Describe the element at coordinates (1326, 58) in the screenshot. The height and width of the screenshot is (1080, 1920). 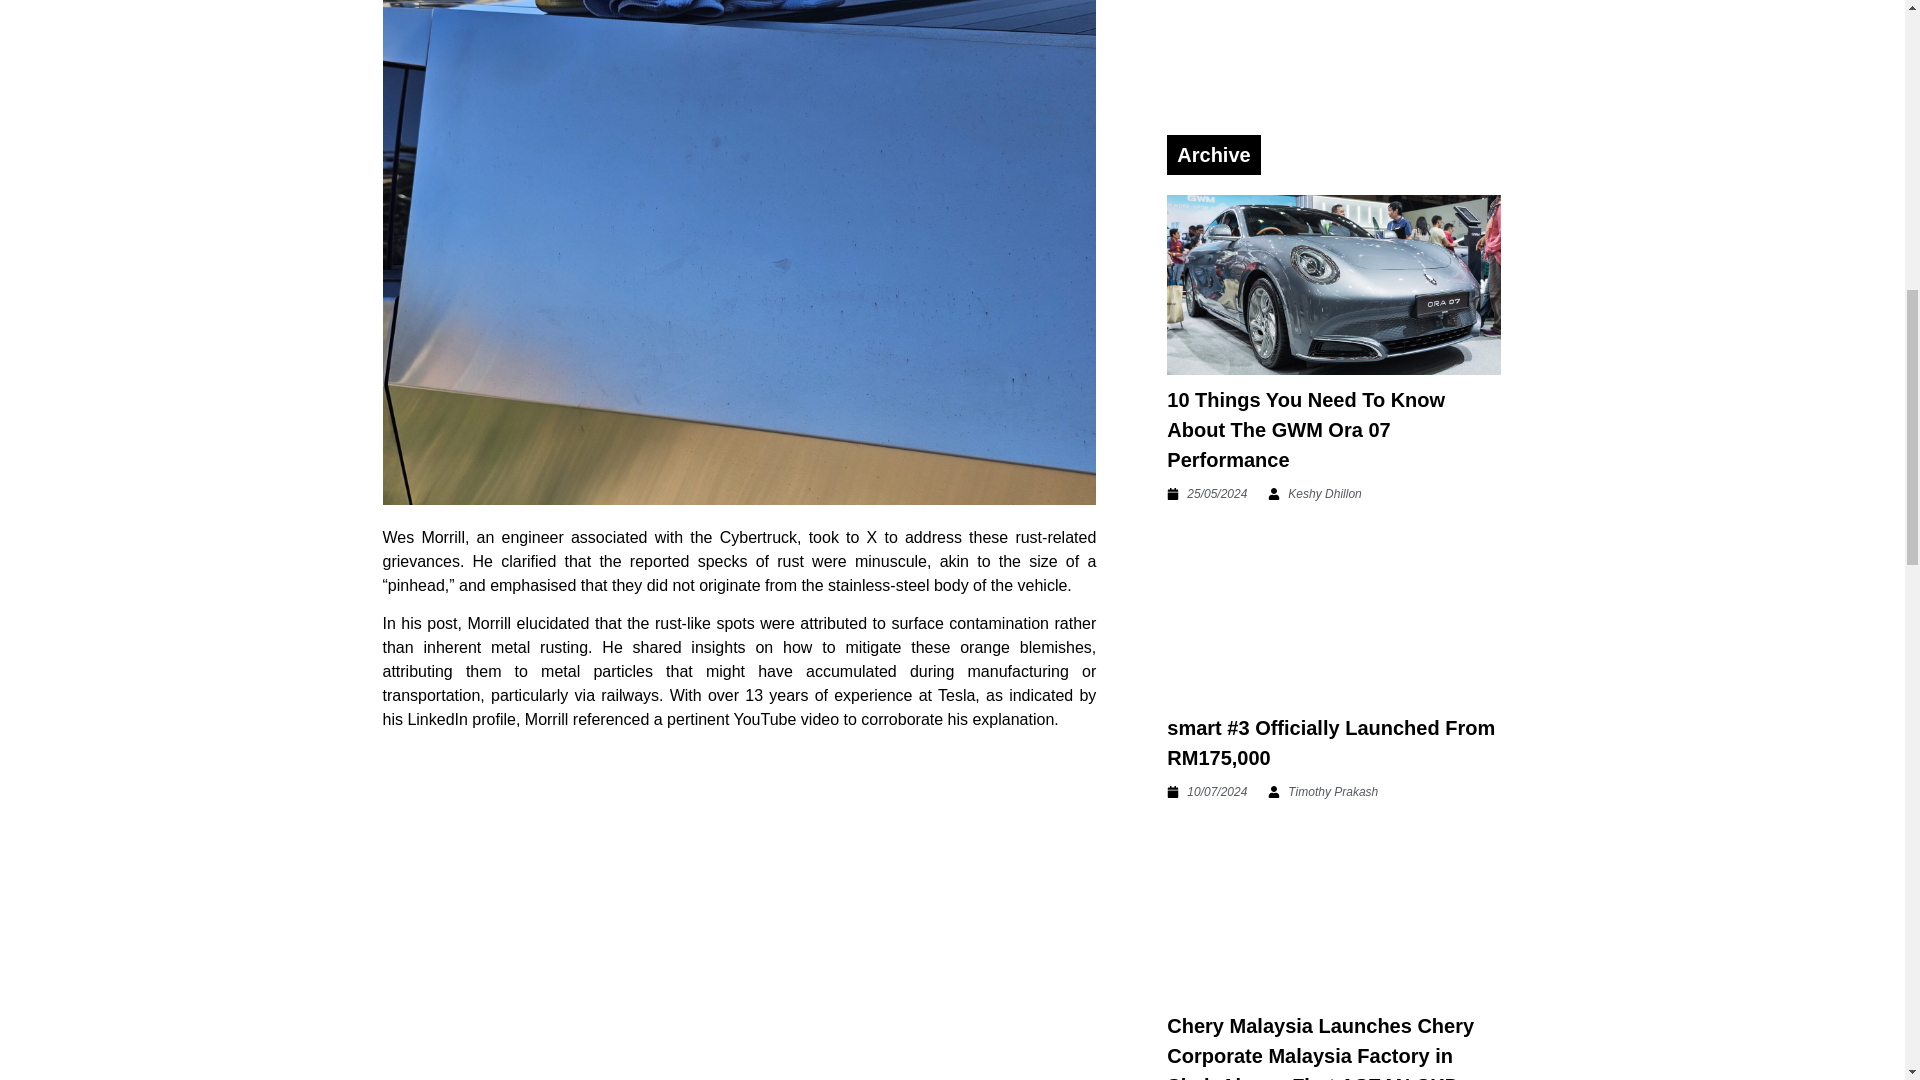
I see `Advertisement` at that location.